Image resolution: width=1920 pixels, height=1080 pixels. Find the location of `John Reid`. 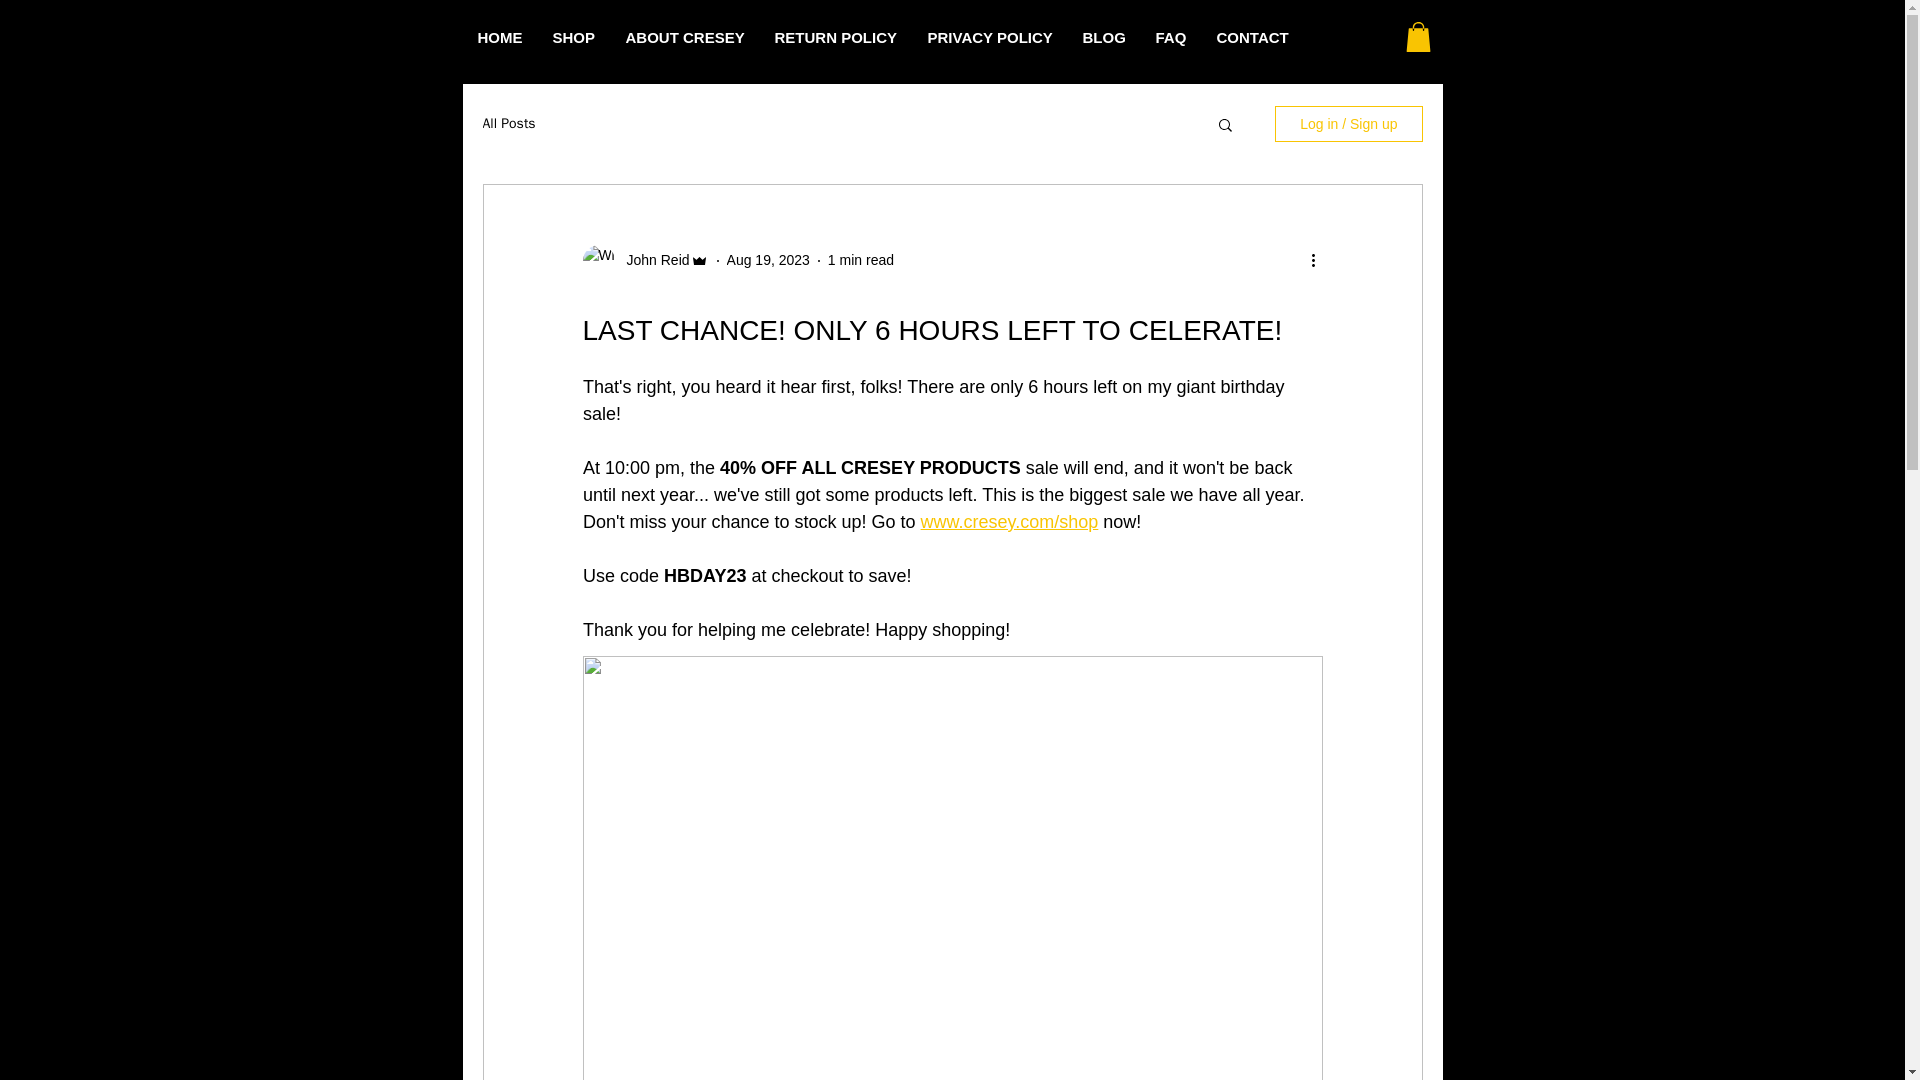

John Reid is located at coordinates (652, 260).